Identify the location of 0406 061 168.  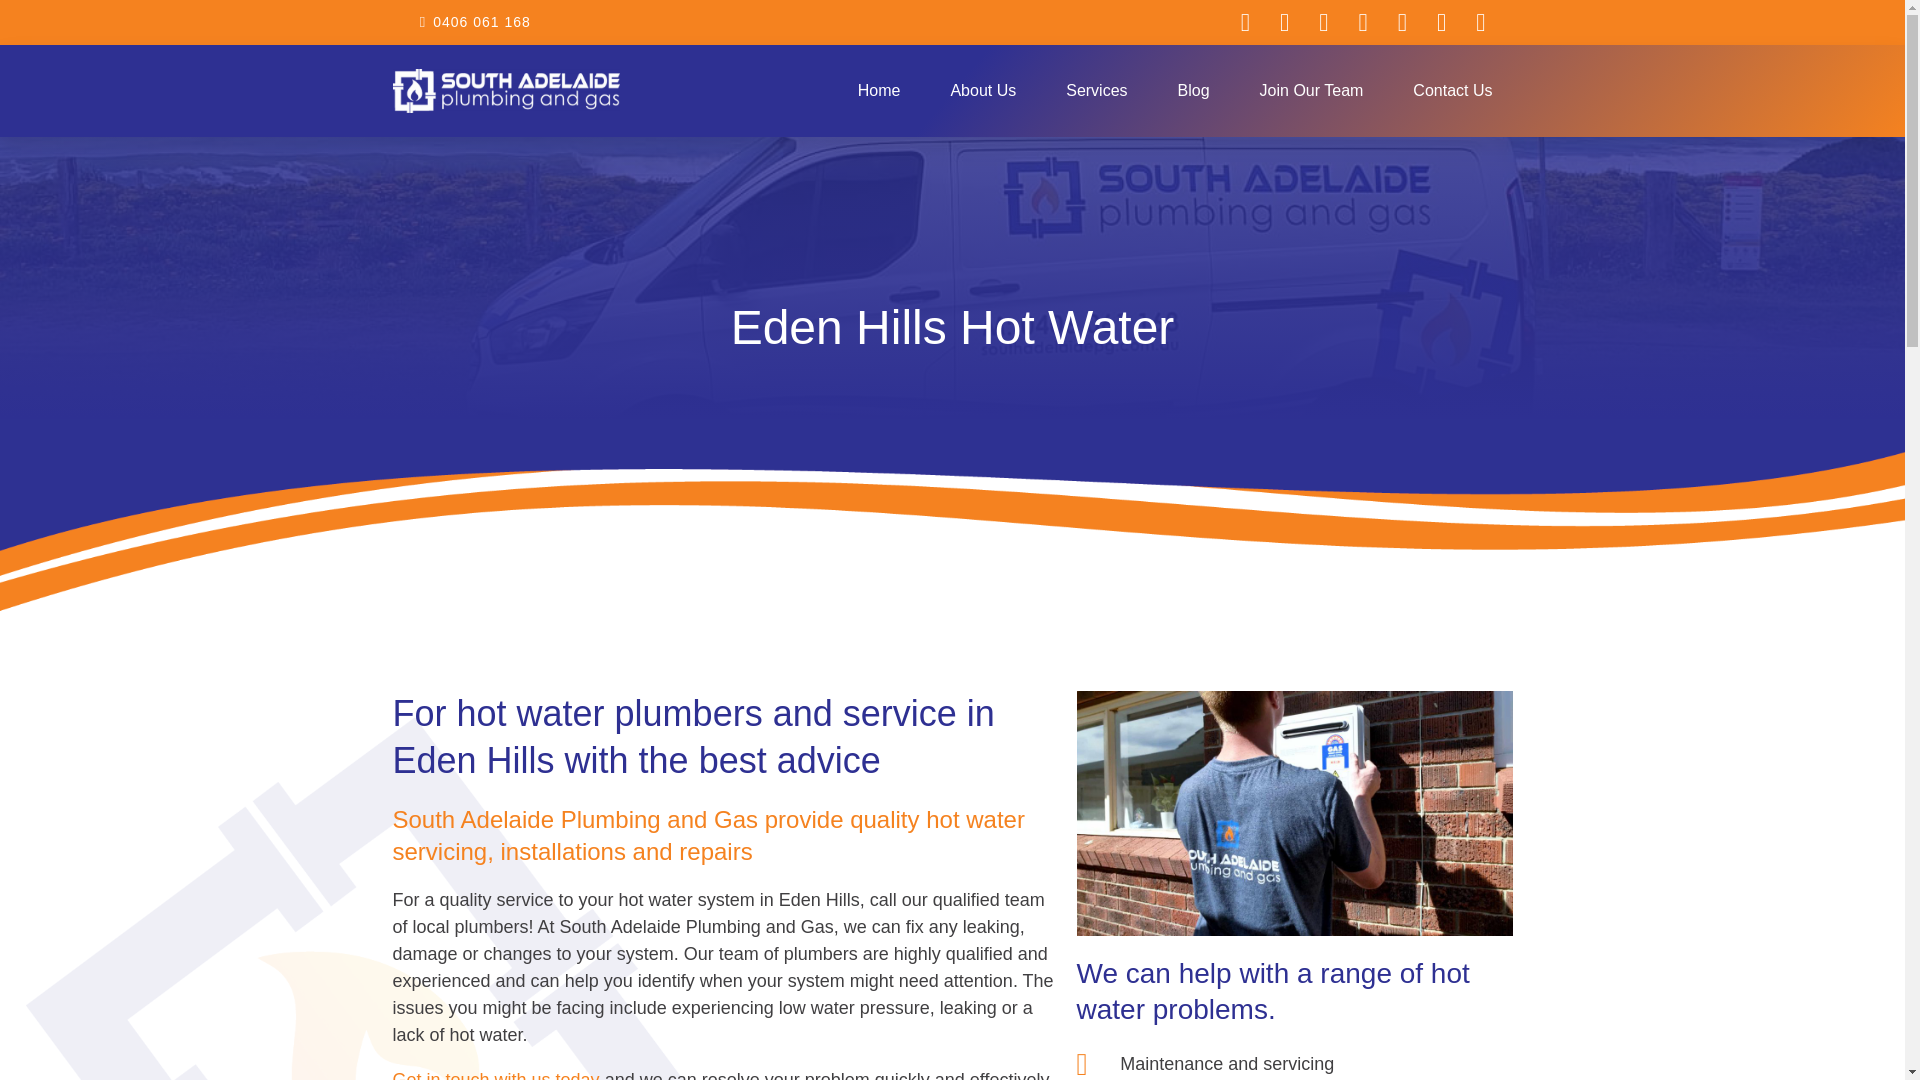
(469, 22).